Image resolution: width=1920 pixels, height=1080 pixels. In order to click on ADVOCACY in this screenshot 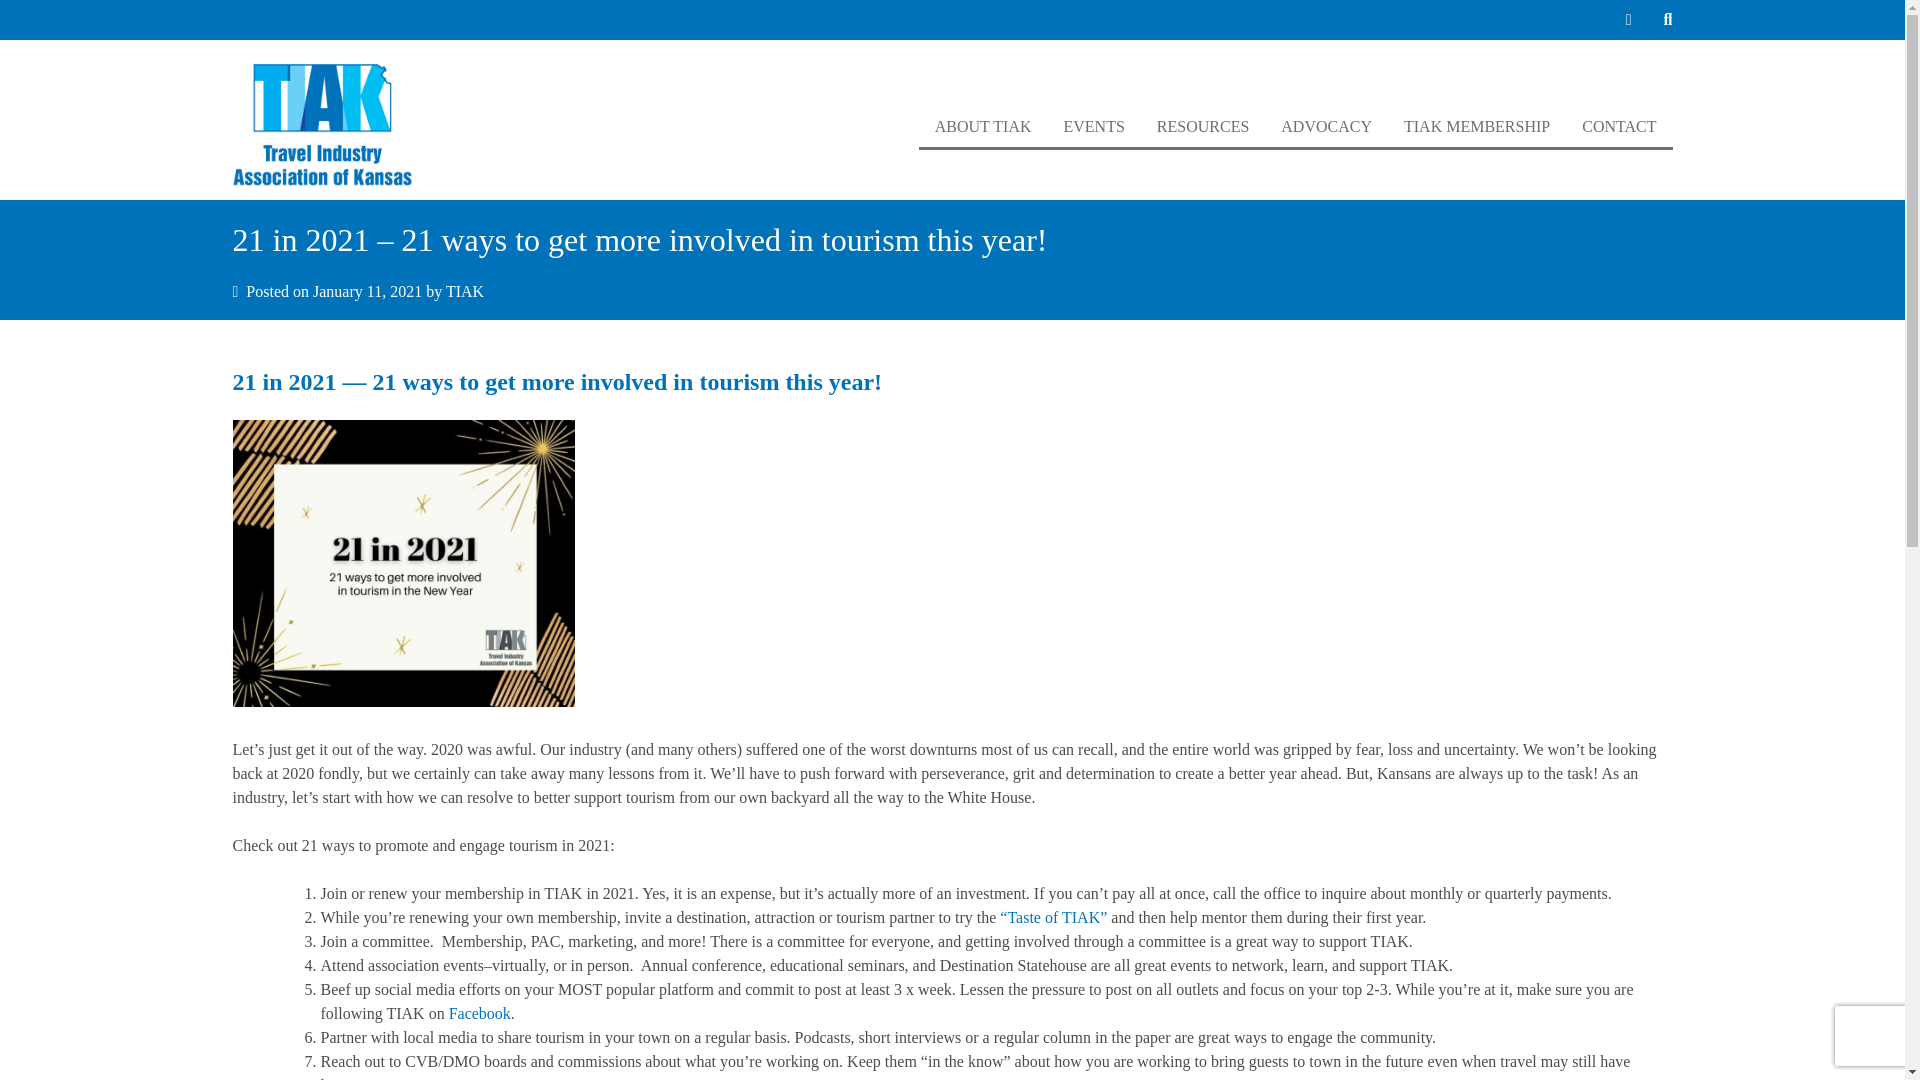, I will do `click(1326, 125)`.